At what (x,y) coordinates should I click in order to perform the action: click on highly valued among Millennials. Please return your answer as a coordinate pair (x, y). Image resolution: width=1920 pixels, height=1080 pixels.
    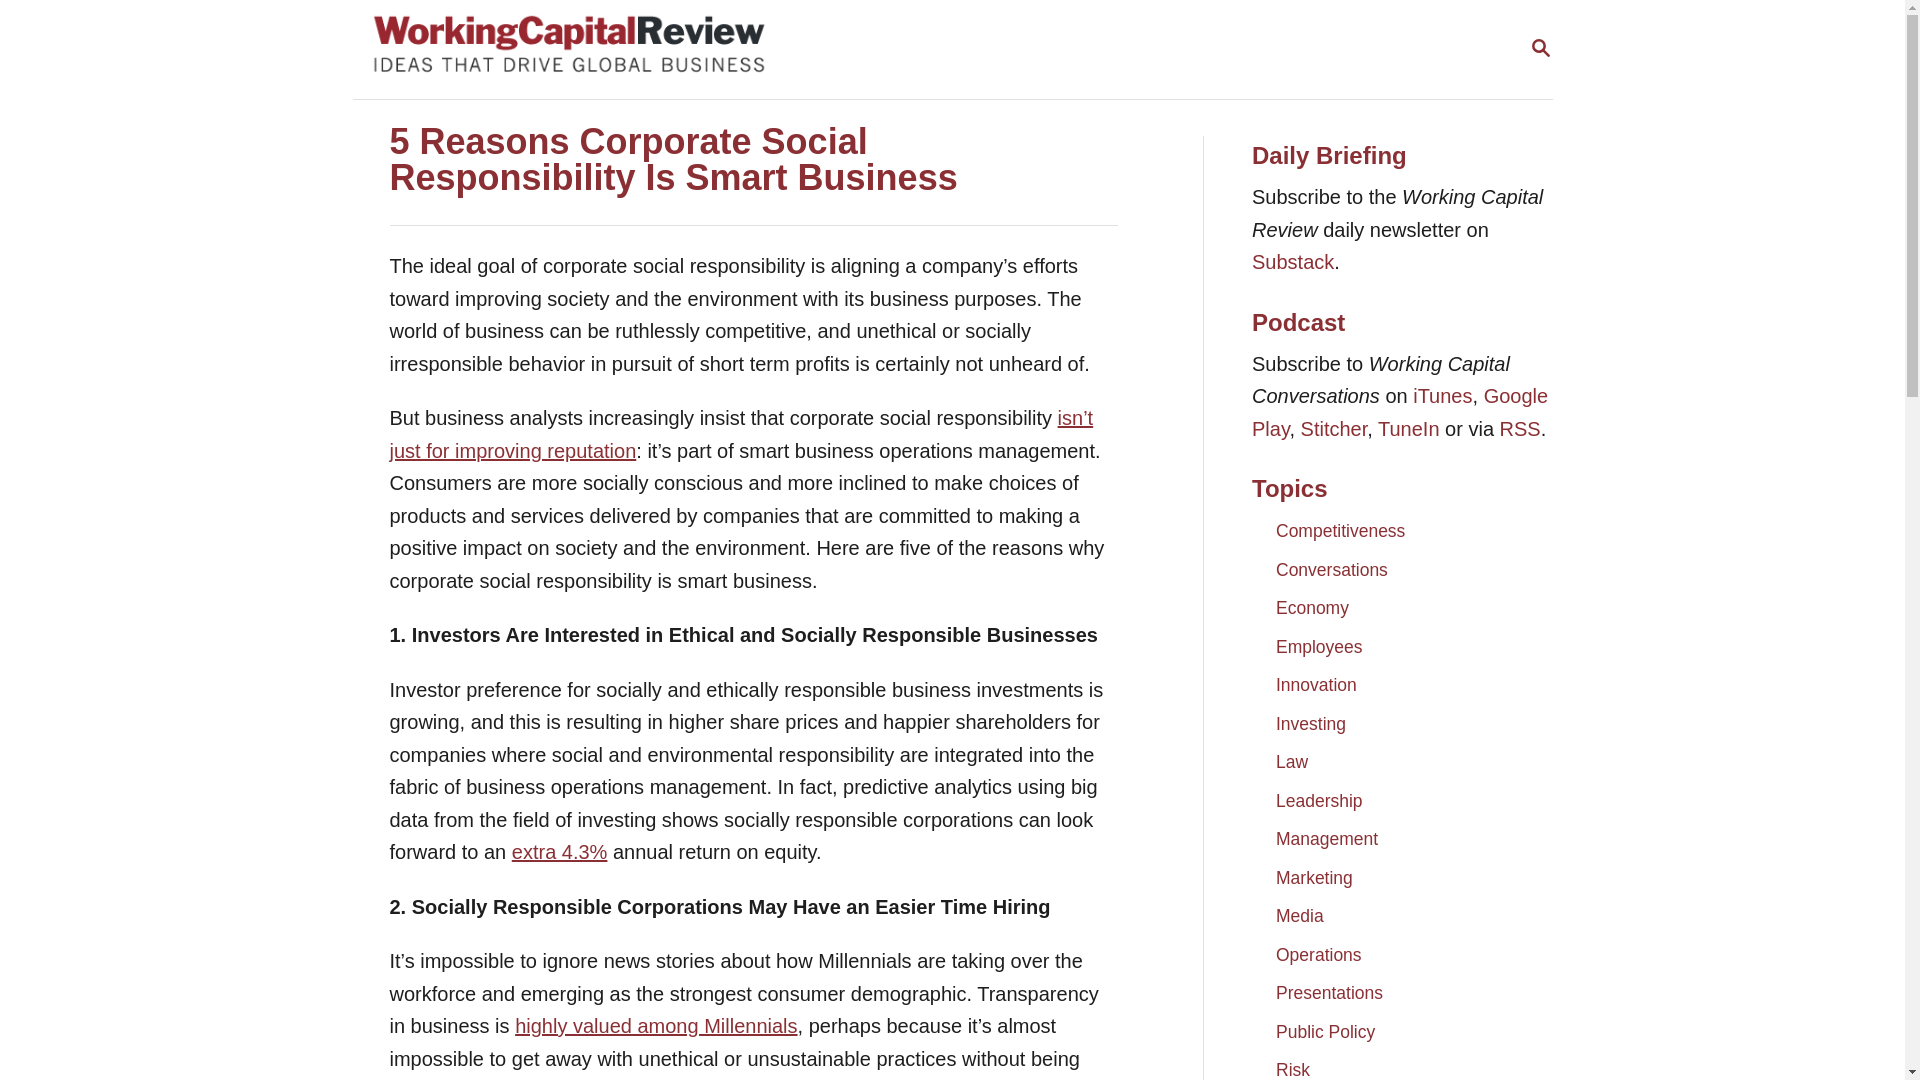
    Looking at the image, I should click on (1318, 799).